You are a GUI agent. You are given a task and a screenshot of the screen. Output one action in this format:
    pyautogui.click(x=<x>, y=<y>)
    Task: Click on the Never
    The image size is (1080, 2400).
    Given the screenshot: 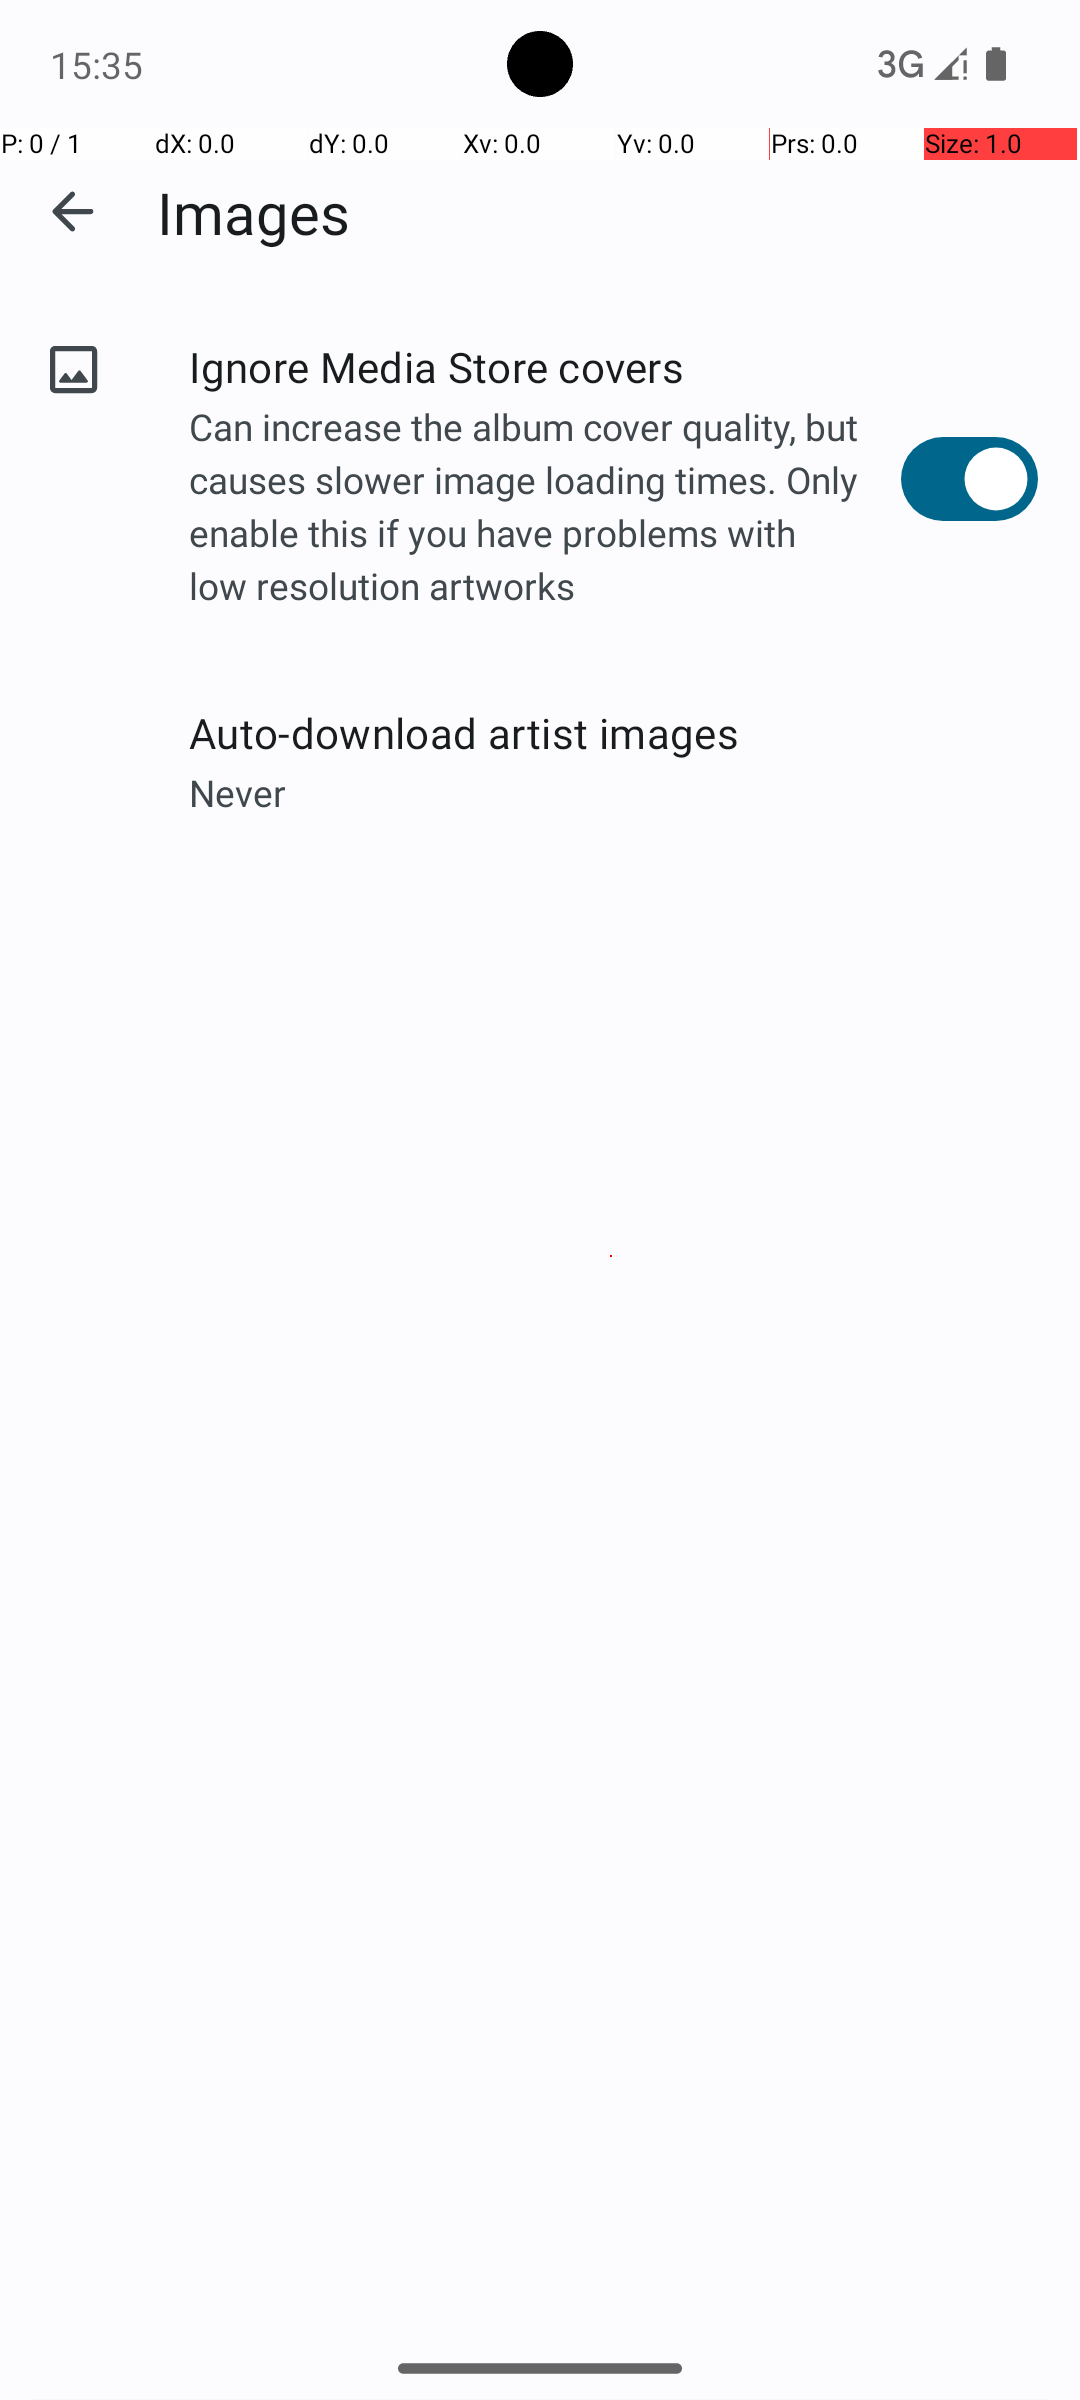 What is the action you would take?
    pyautogui.click(x=614, y=792)
    